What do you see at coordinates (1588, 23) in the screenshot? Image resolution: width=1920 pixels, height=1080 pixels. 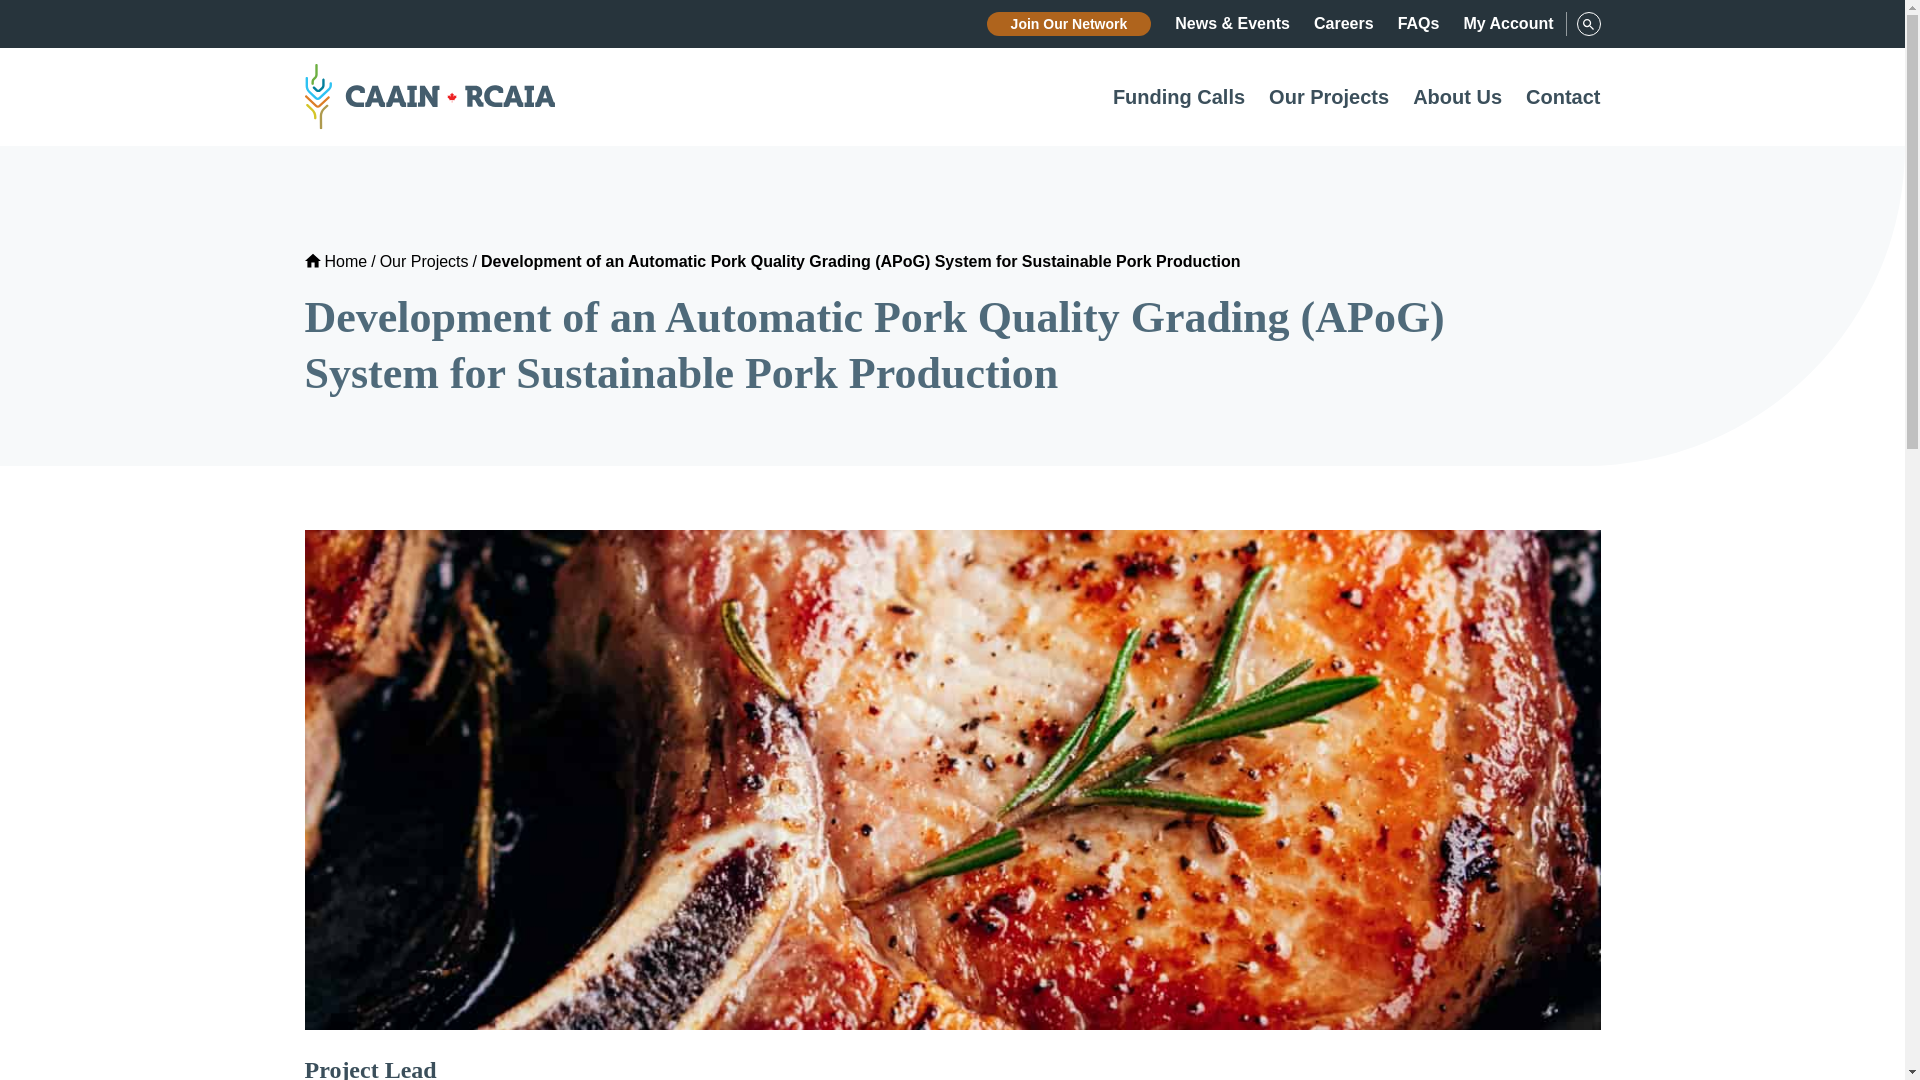 I see `Open Search` at bounding box center [1588, 23].